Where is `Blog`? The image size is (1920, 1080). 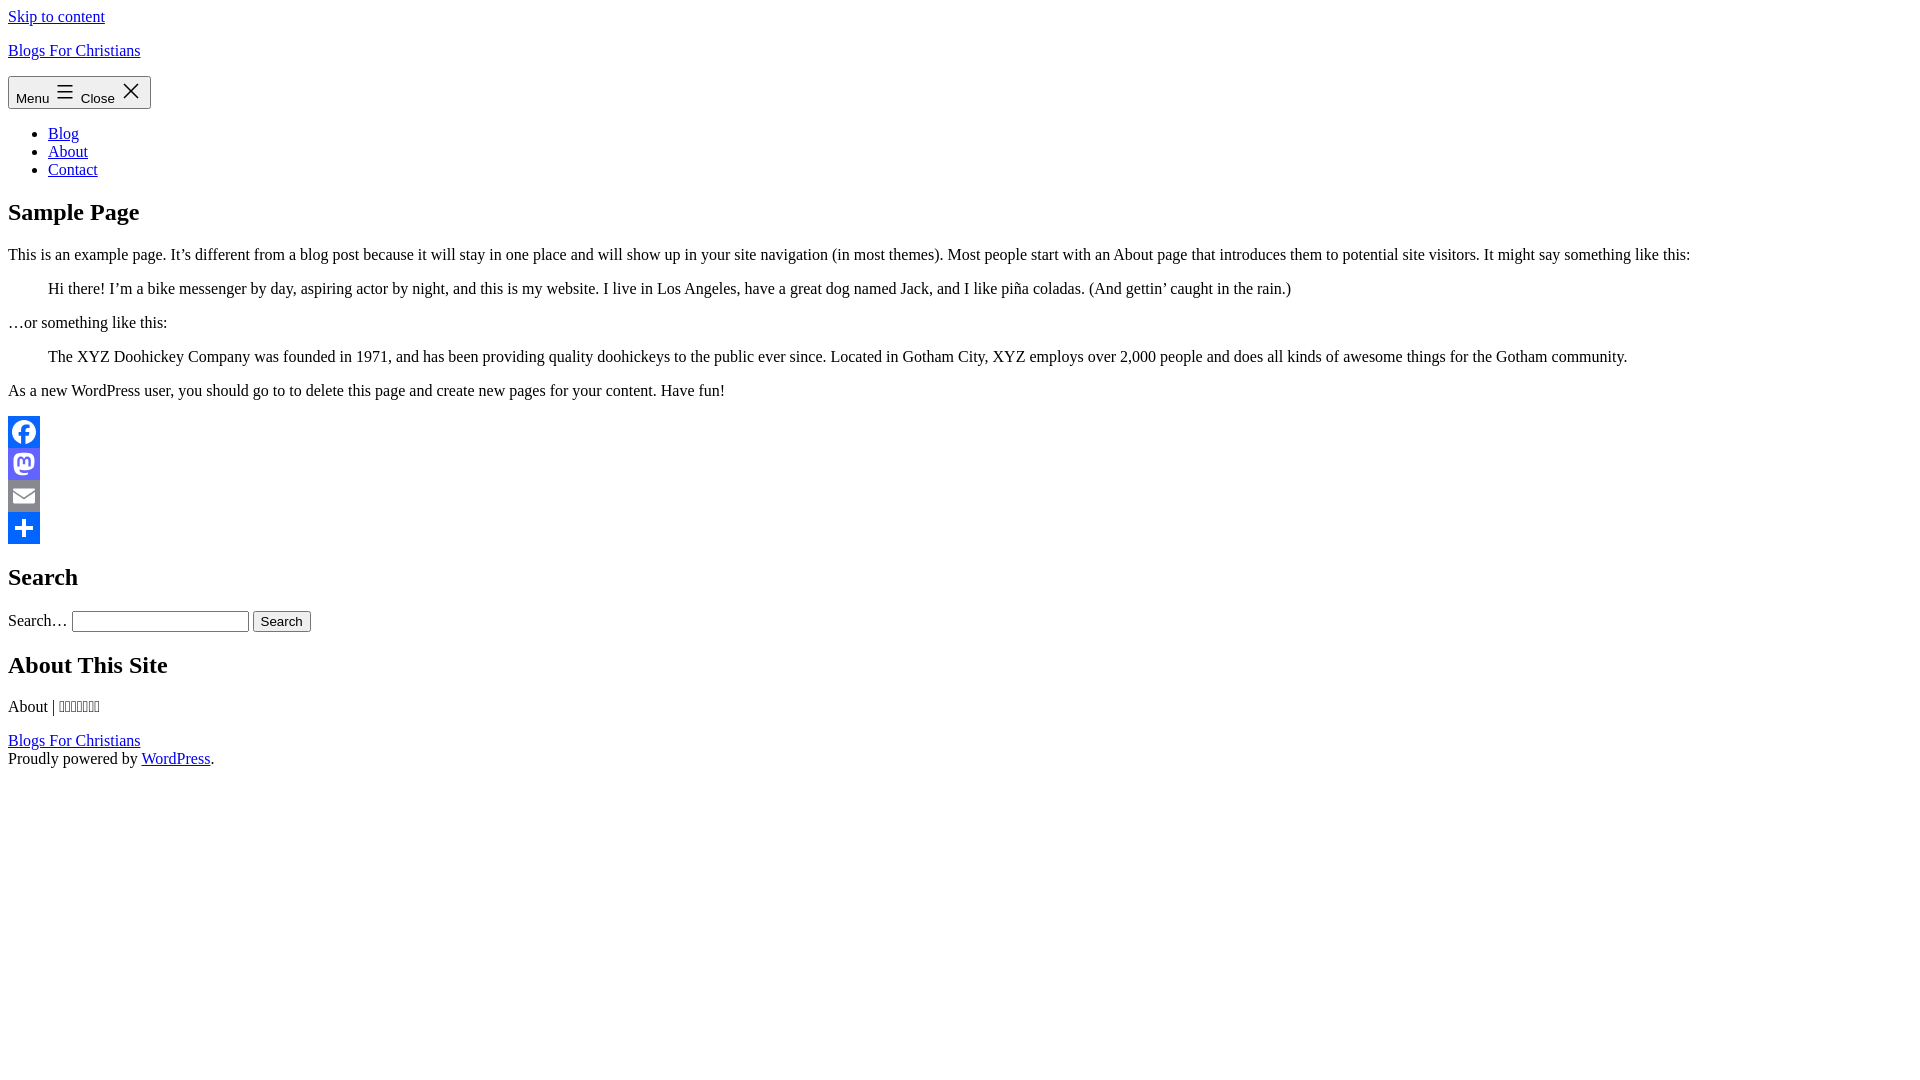
Blog is located at coordinates (64, 134).